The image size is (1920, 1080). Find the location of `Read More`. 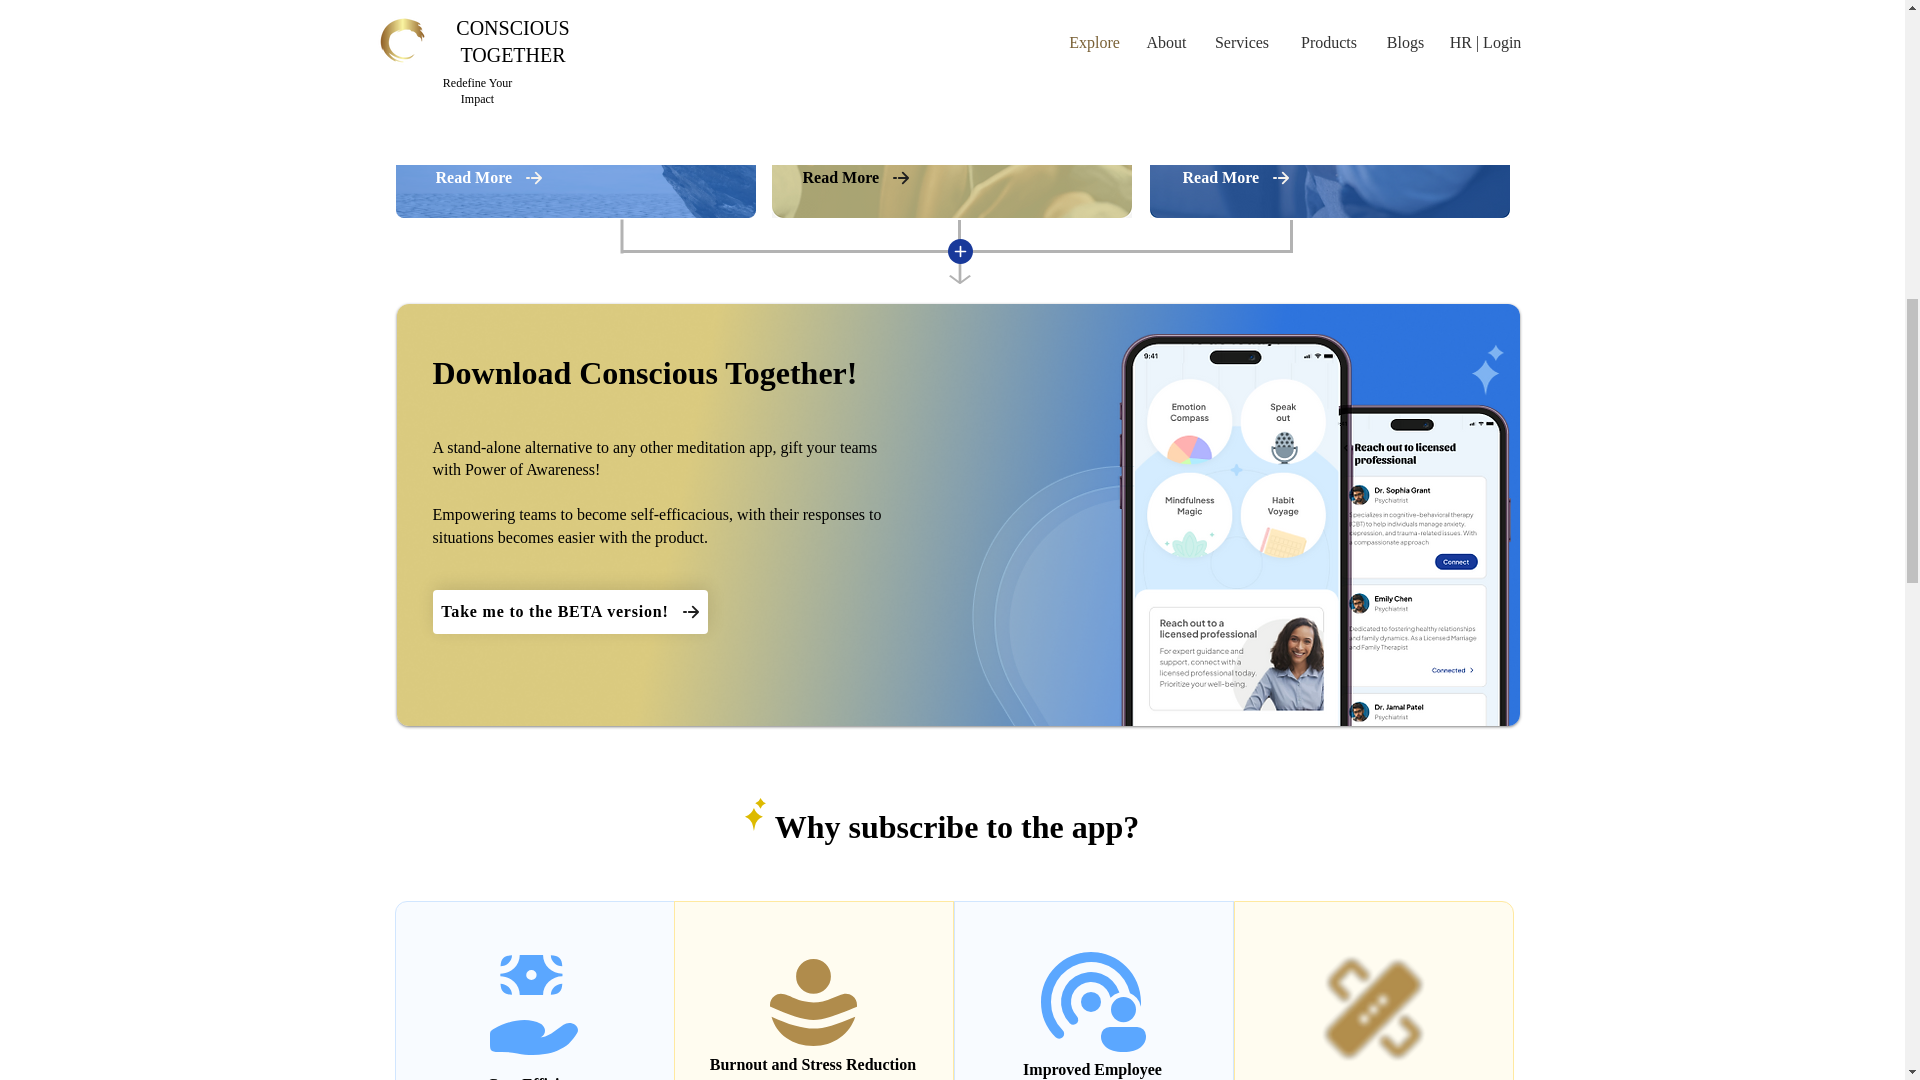

Read More is located at coordinates (1242, 178).